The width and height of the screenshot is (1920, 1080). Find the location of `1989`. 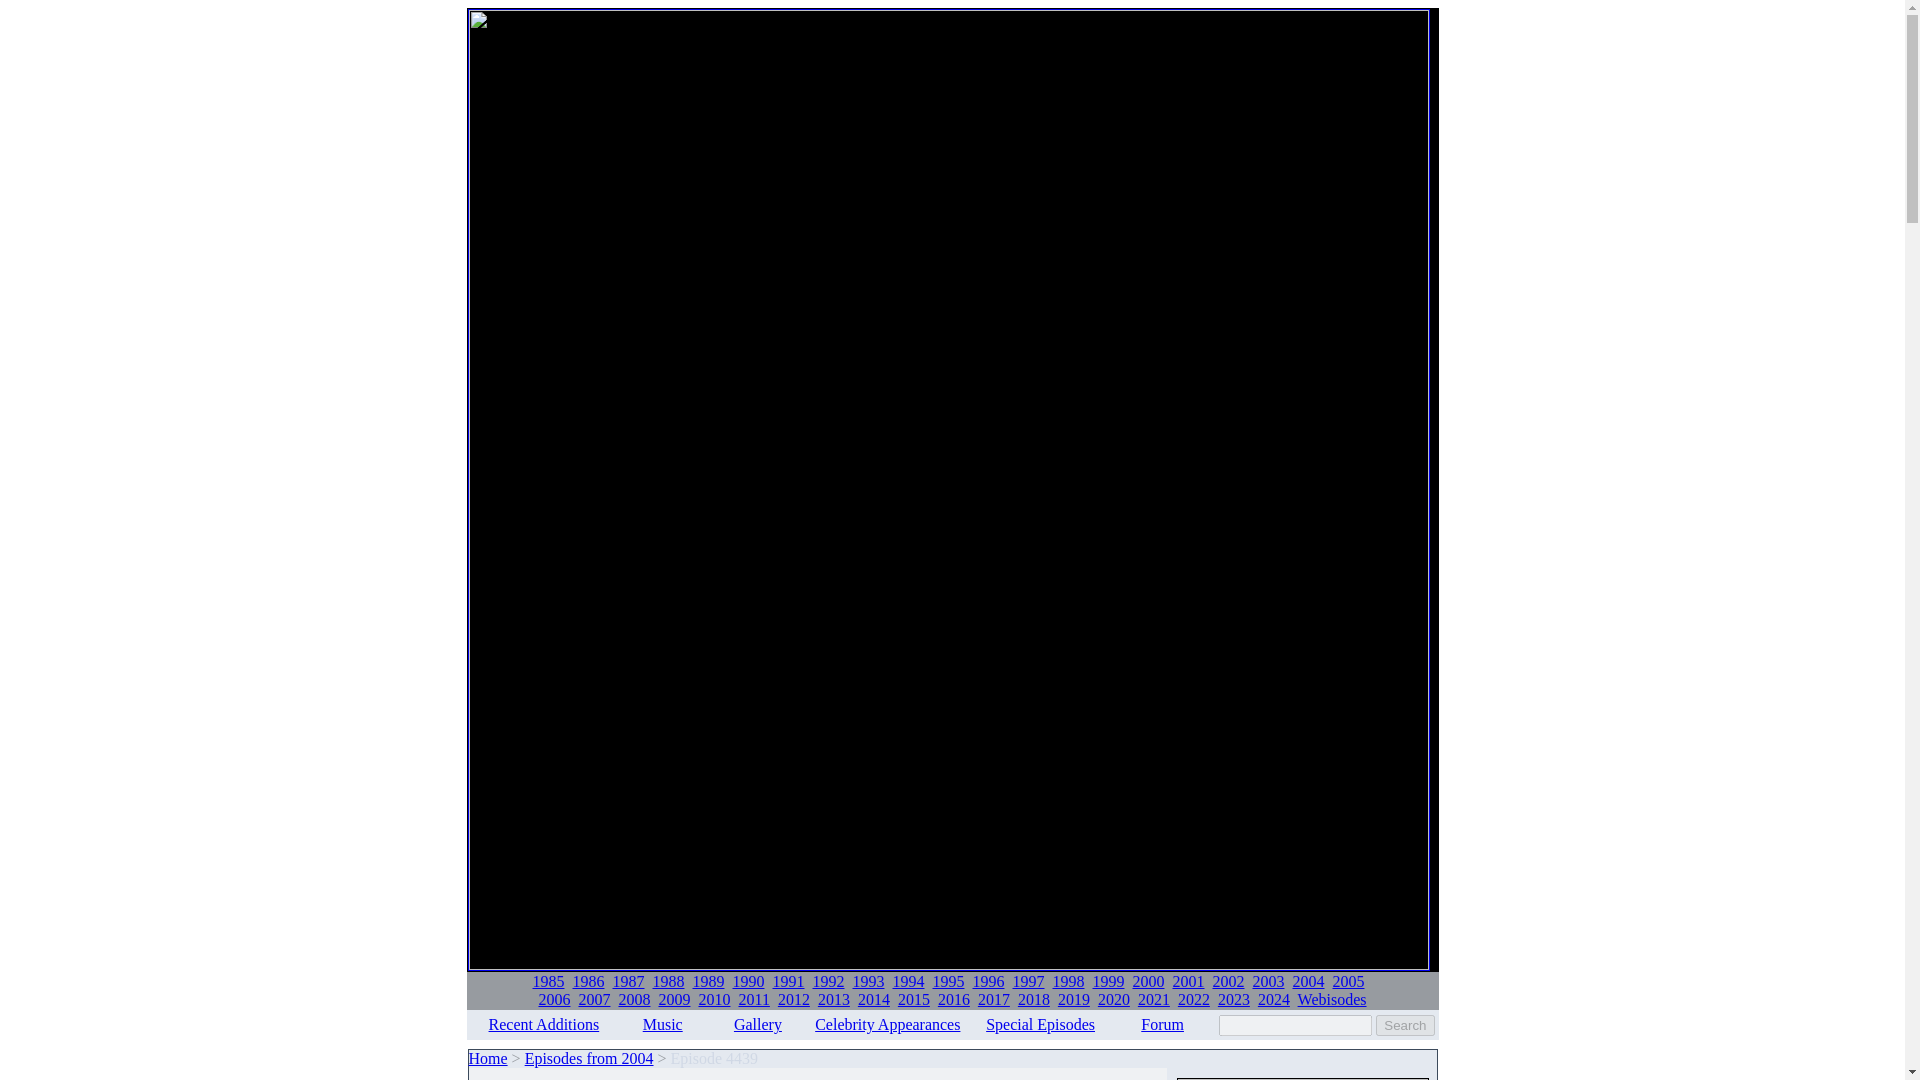

1989 is located at coordinates (707, 982).